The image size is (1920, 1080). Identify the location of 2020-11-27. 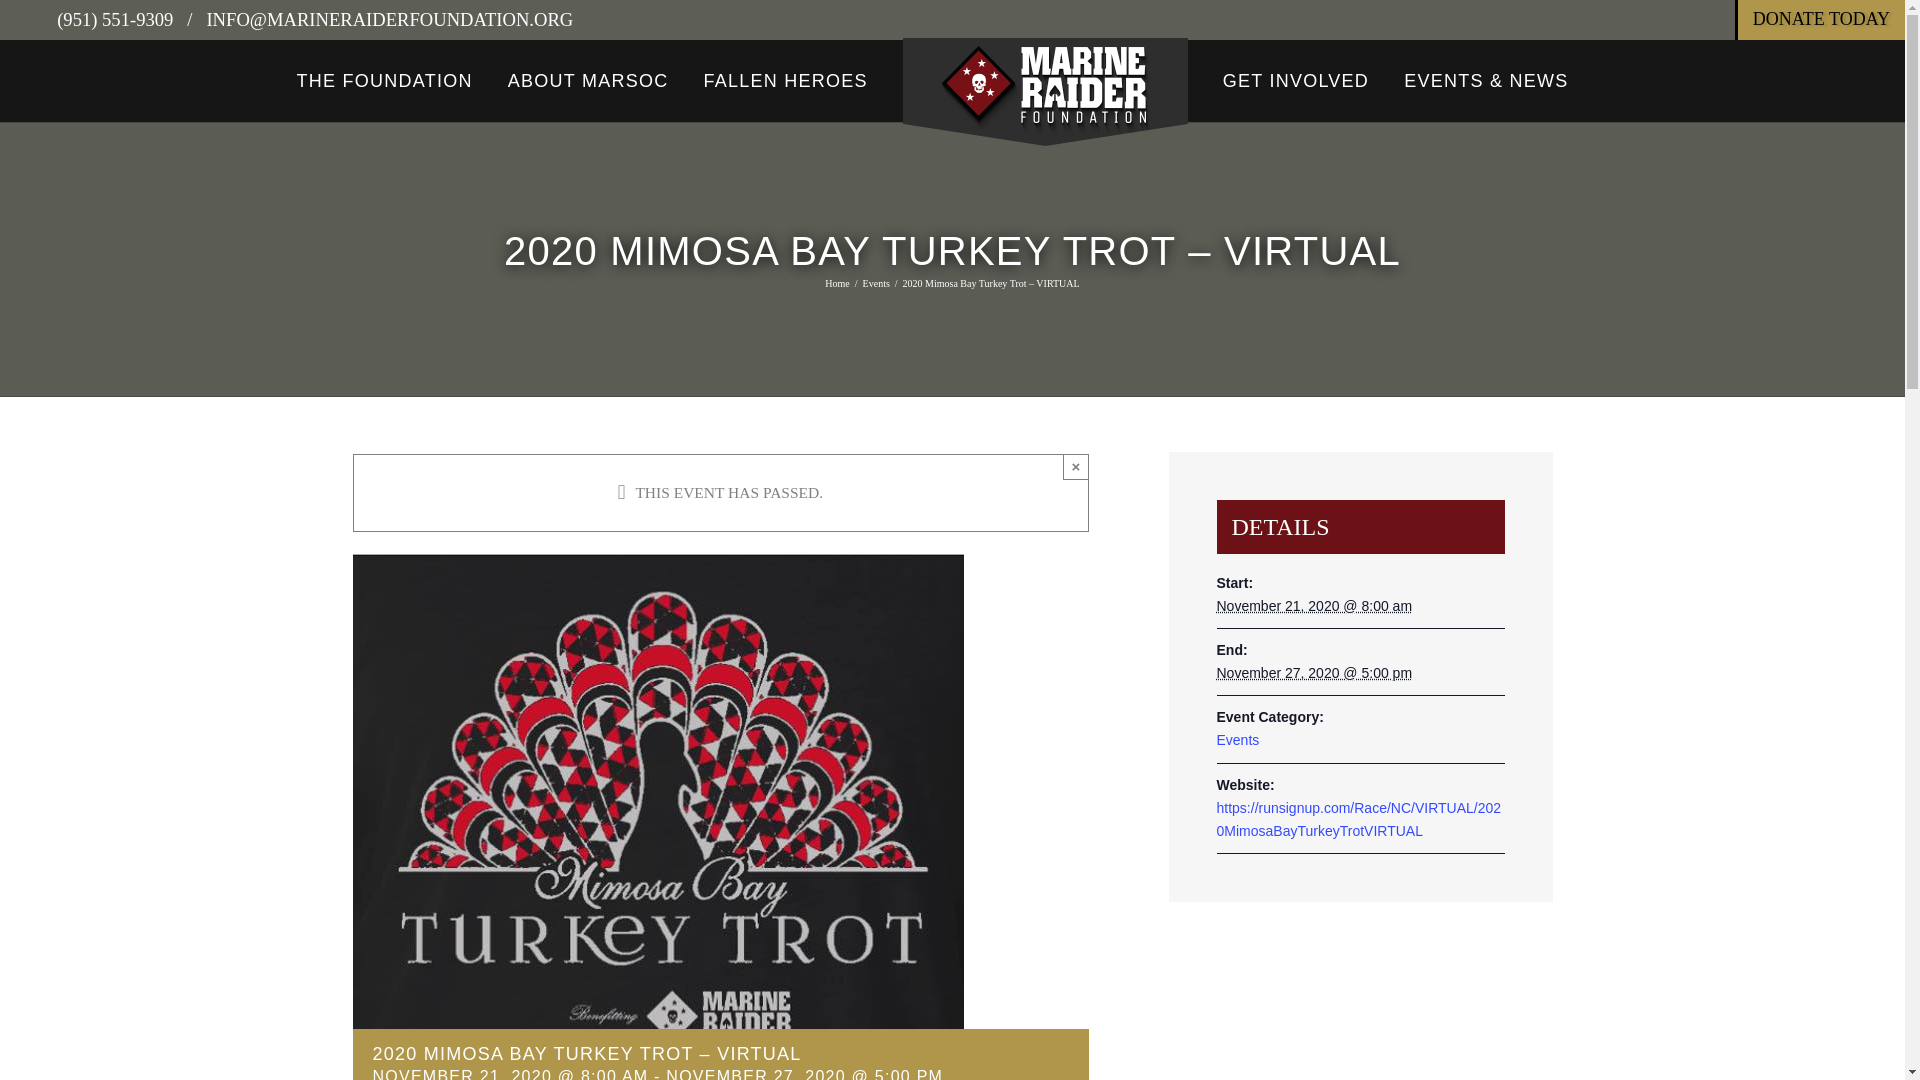
(1313, 673).